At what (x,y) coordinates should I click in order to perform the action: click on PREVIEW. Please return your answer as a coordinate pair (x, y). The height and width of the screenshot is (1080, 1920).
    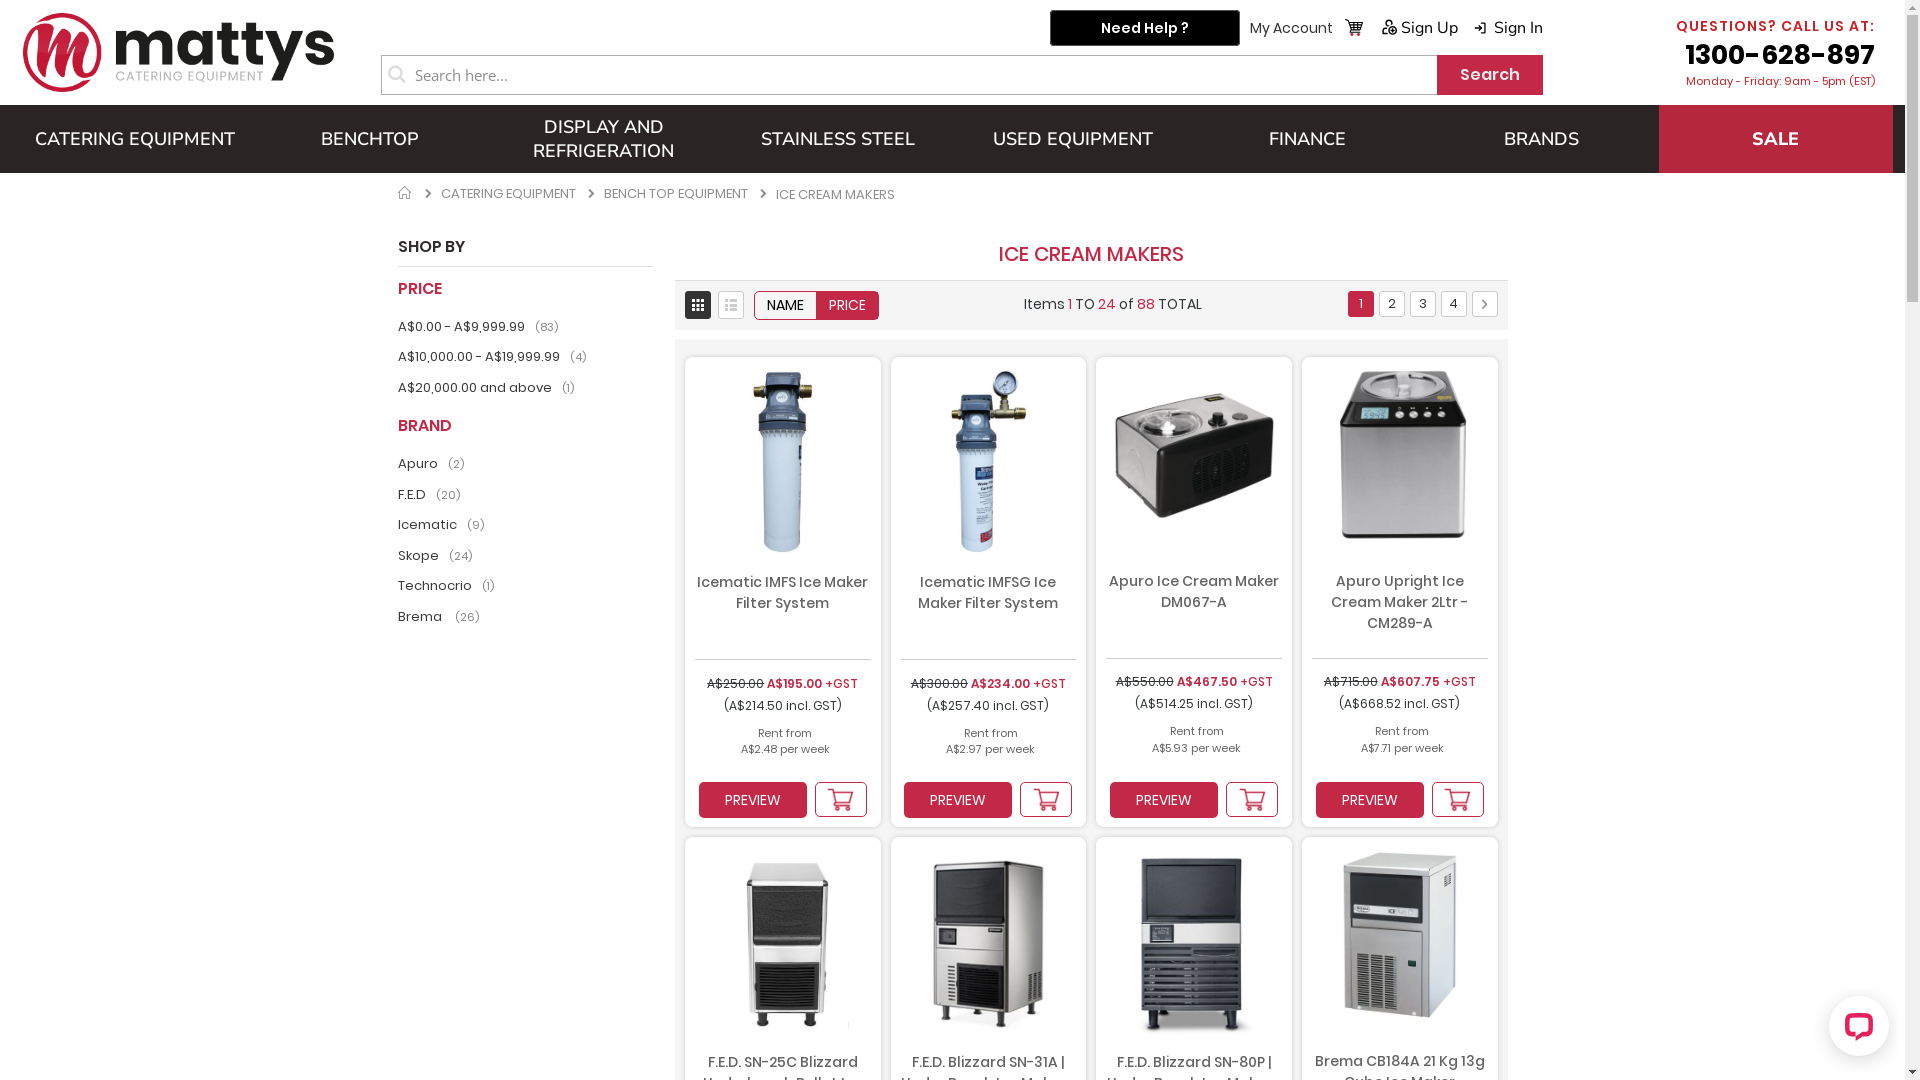
    Looking at the image, I should click on (1164, 800).